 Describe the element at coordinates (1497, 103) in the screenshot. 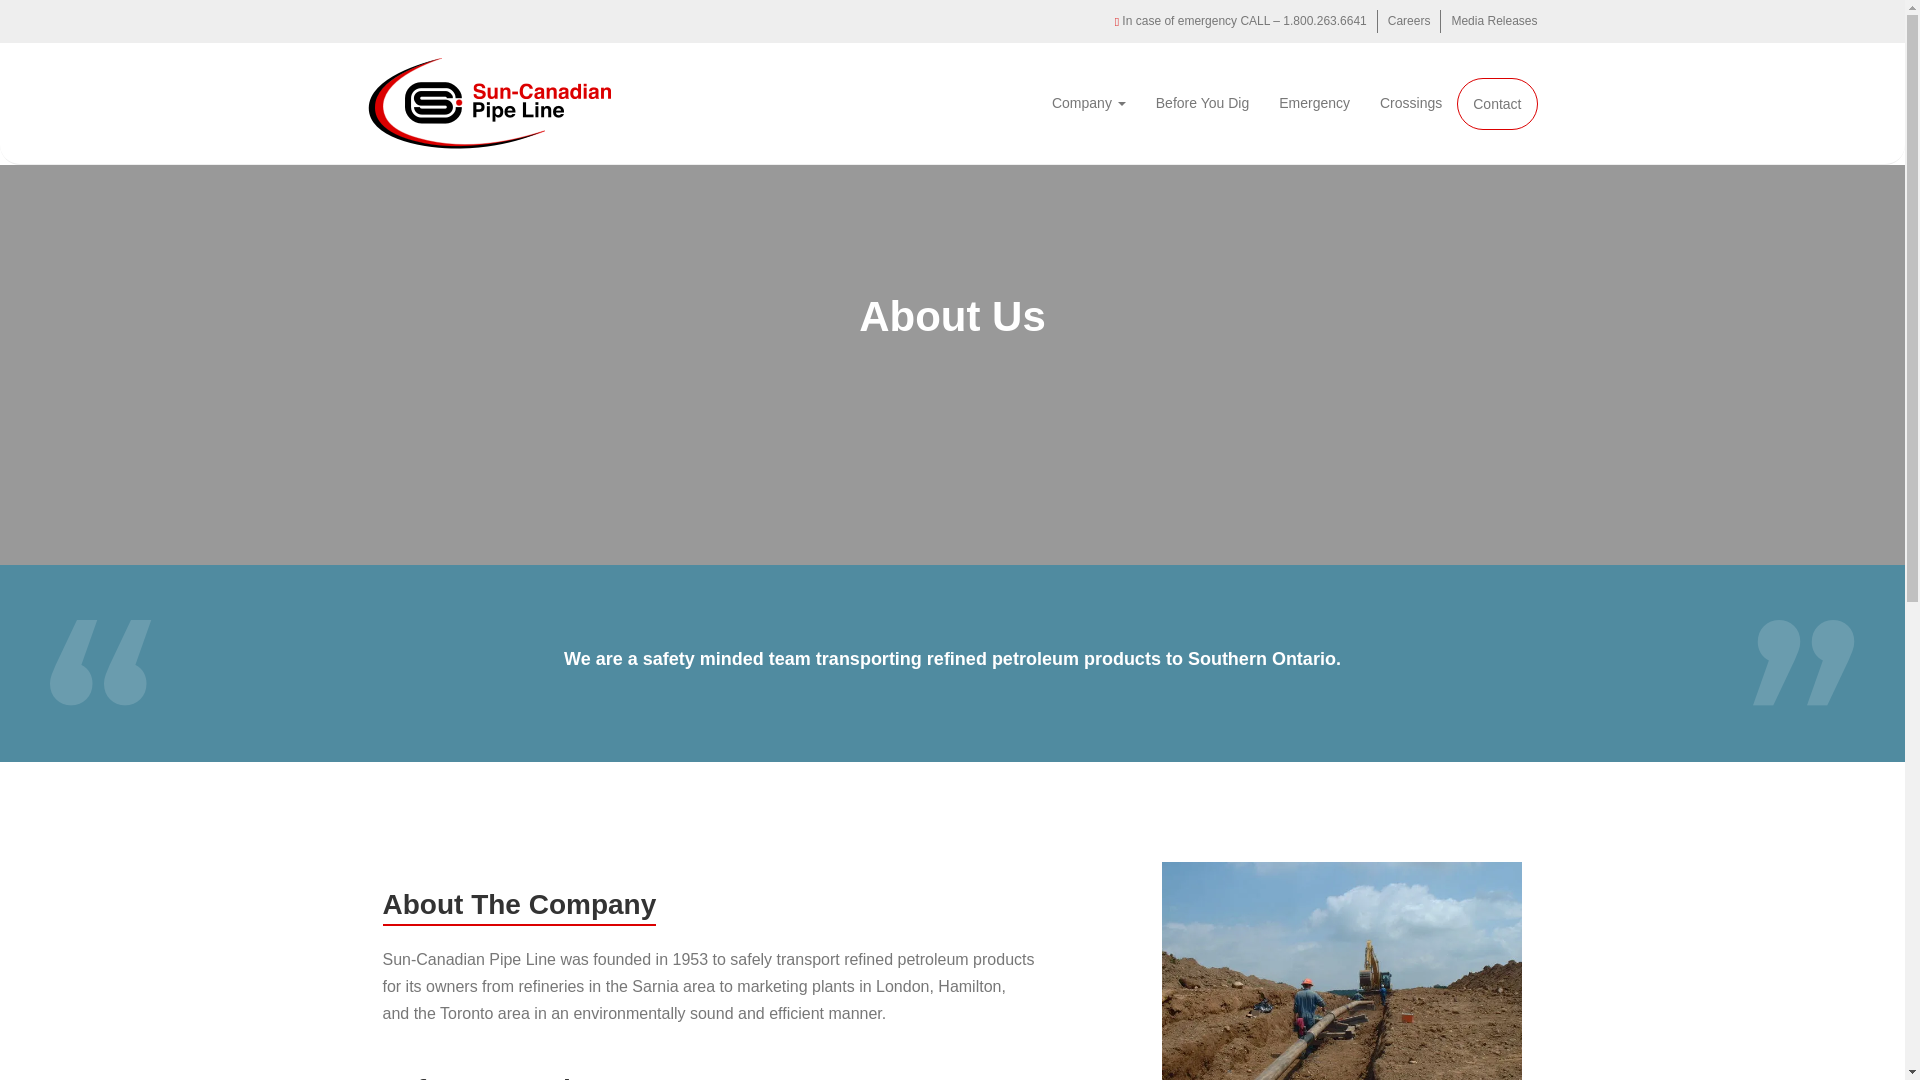

I see `Contact` at that location.